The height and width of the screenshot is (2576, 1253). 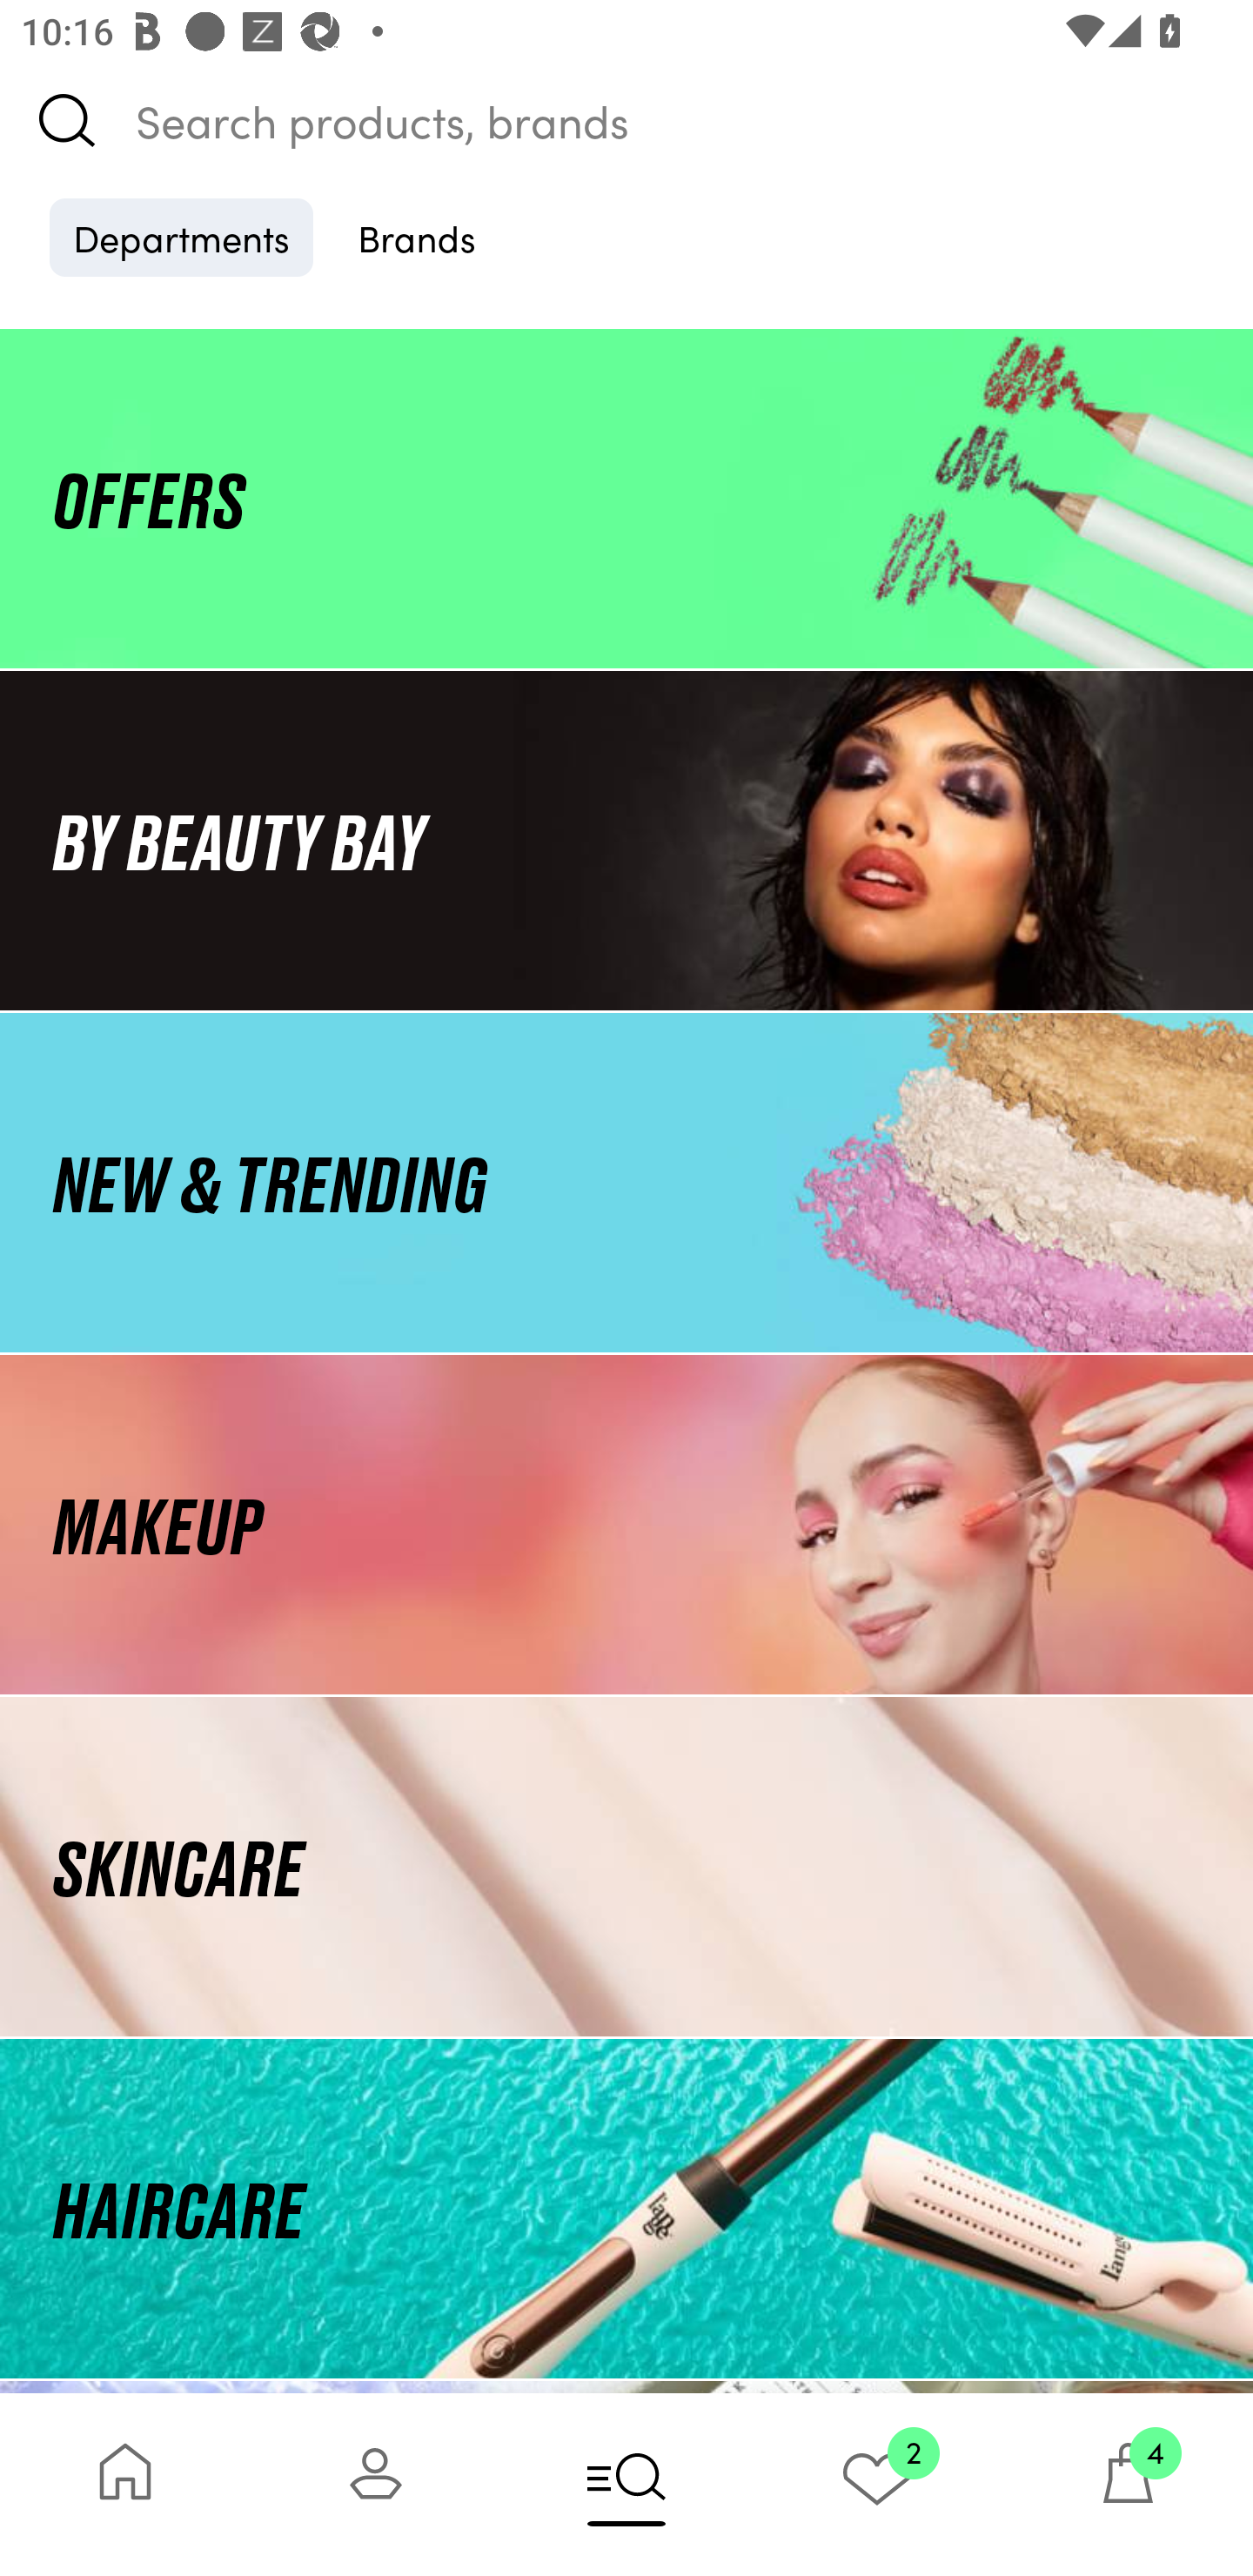 I want to click on Search products, brands, so click(x=626, y=120).